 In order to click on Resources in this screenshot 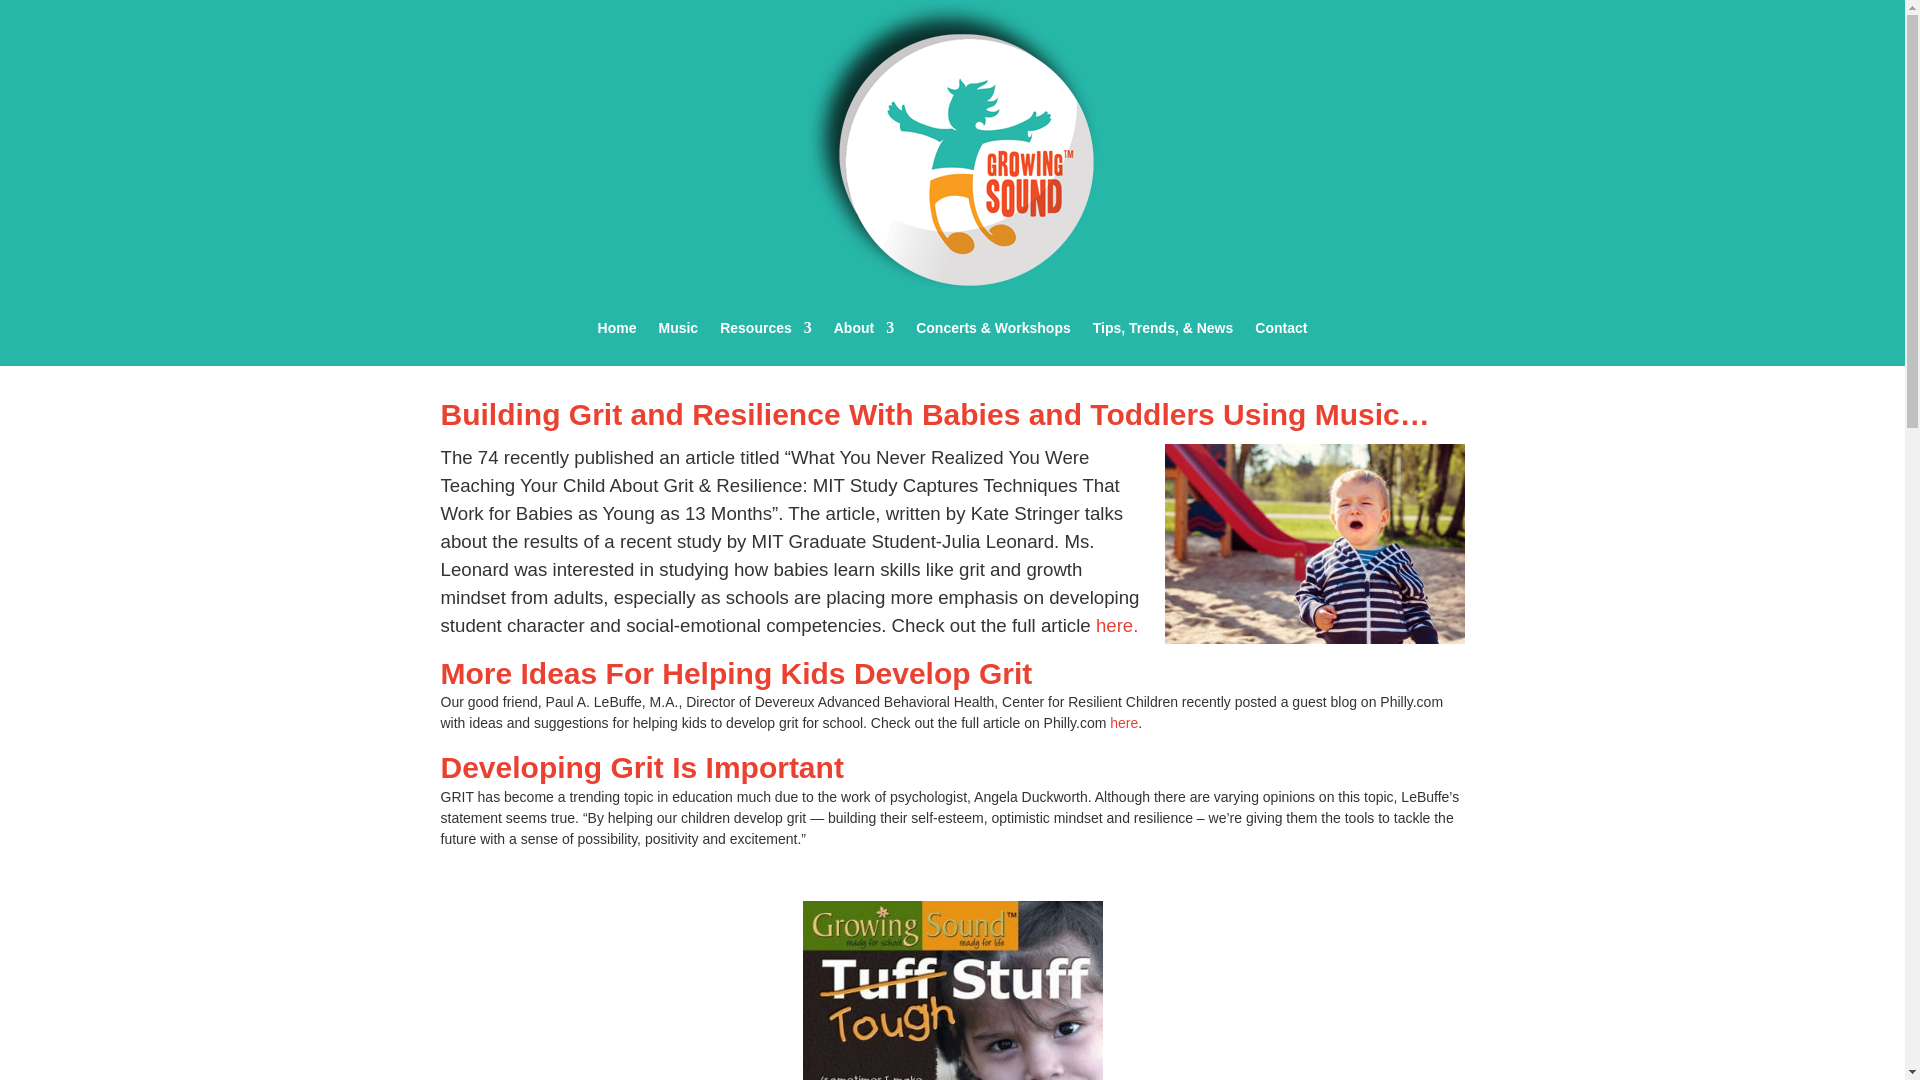, I will do `click(766, 328)`.